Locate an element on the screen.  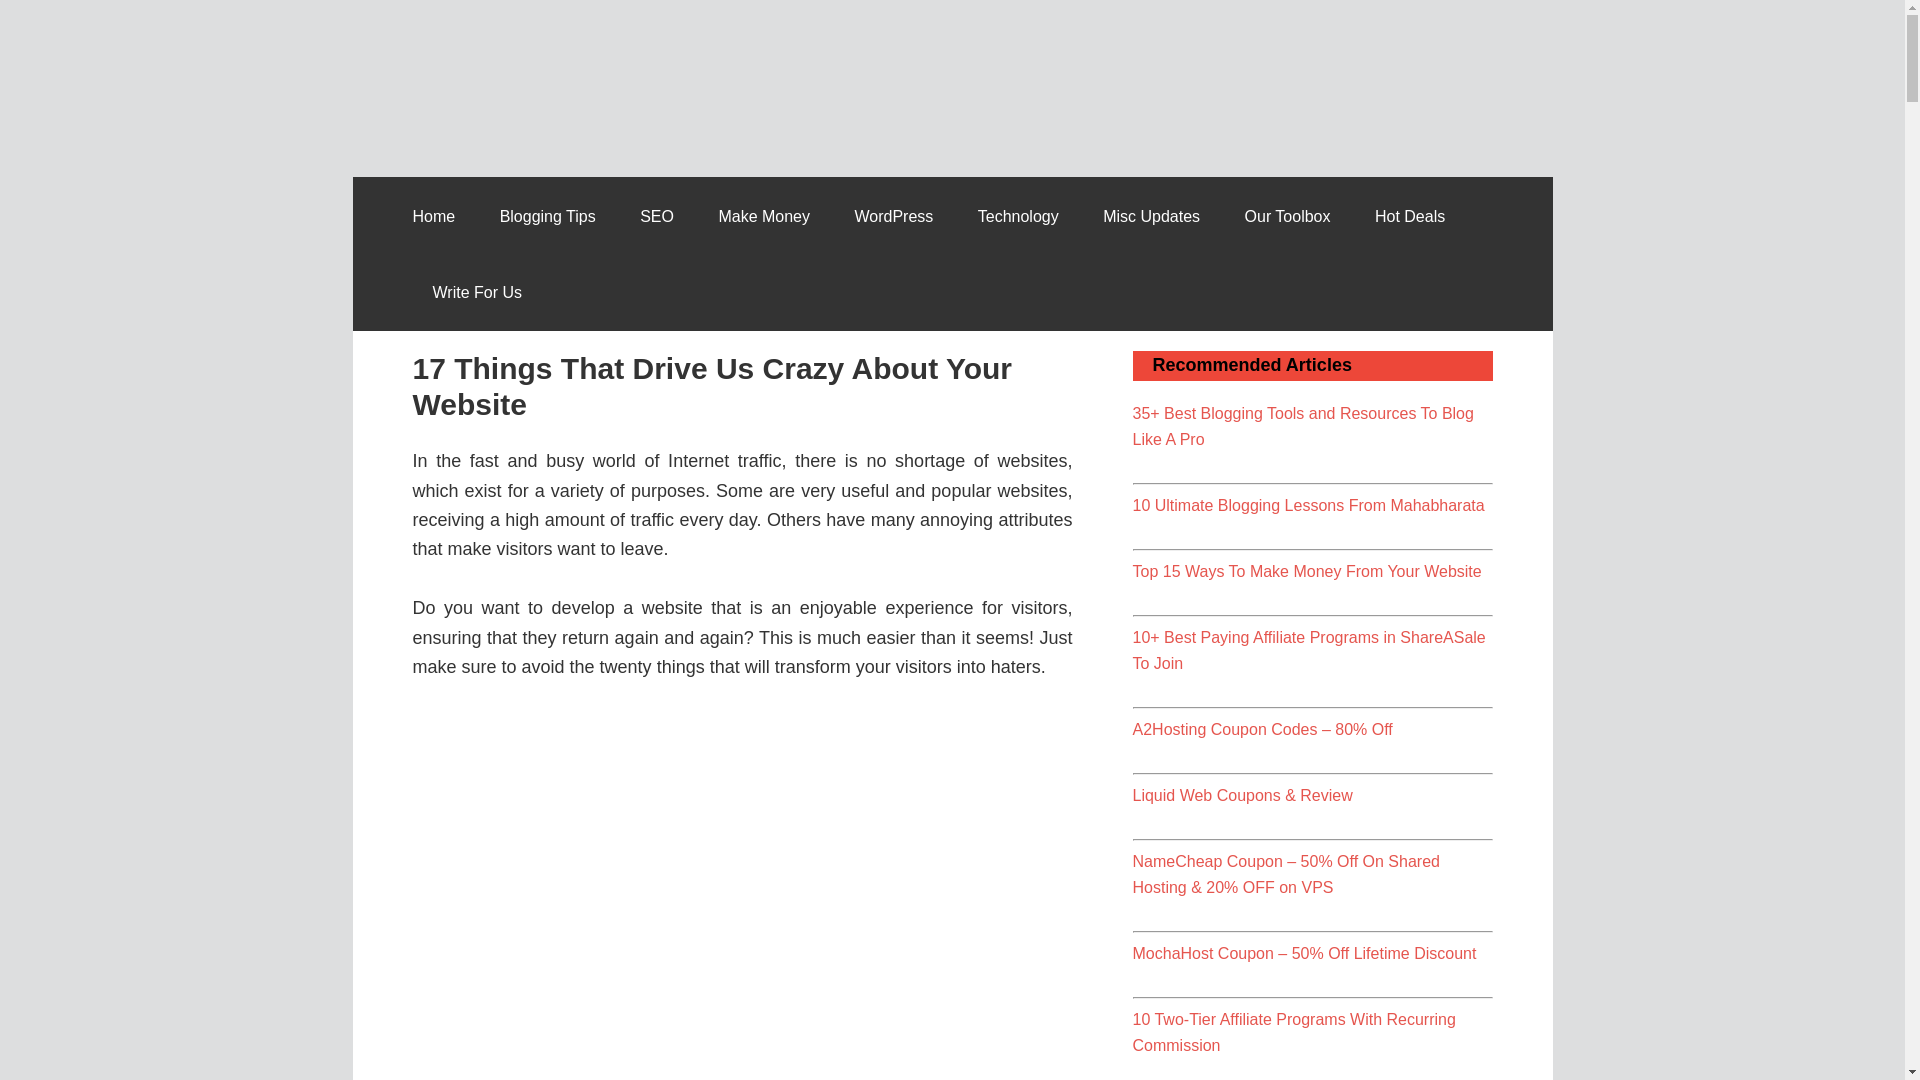
17 Things That Drive Us Crazy About Your Website 1 is located at coordinates (742, 896).